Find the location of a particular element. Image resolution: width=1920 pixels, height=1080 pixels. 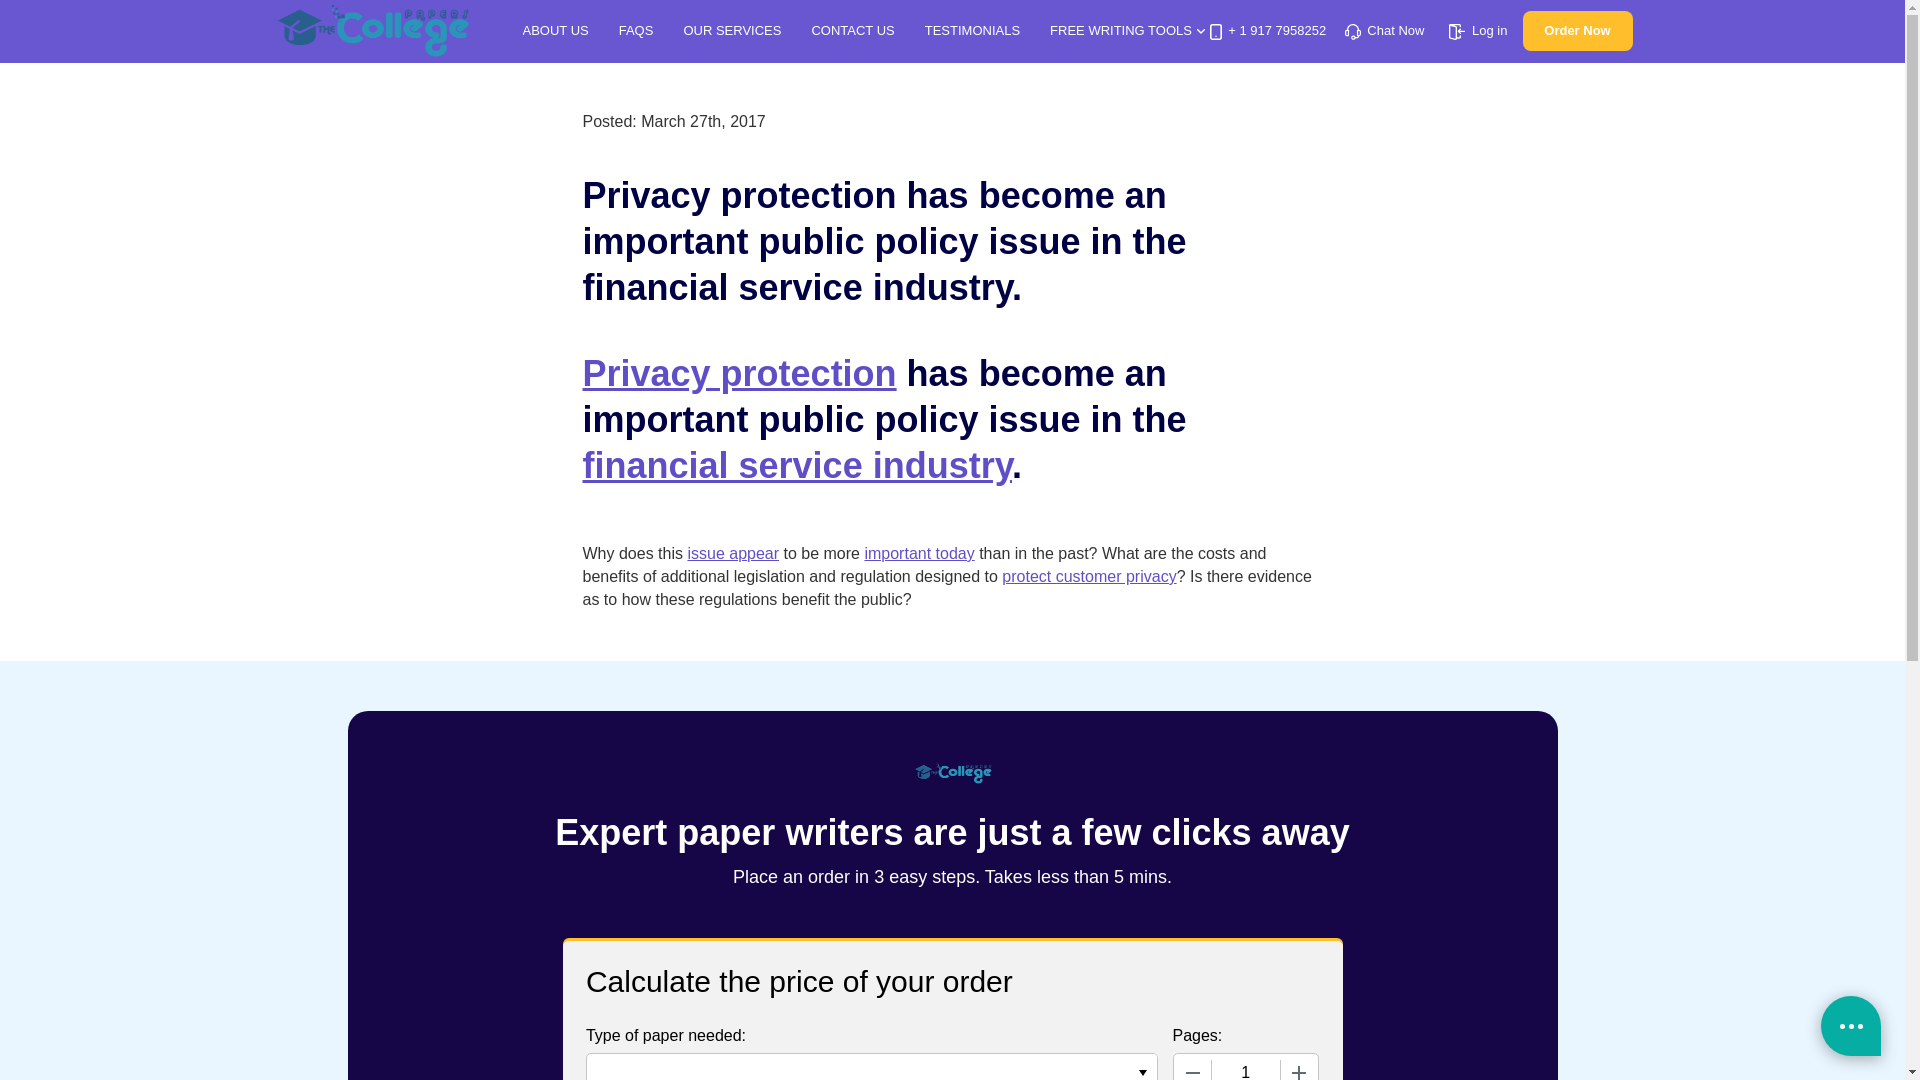

Log in is located at coordinates (1478, 30).